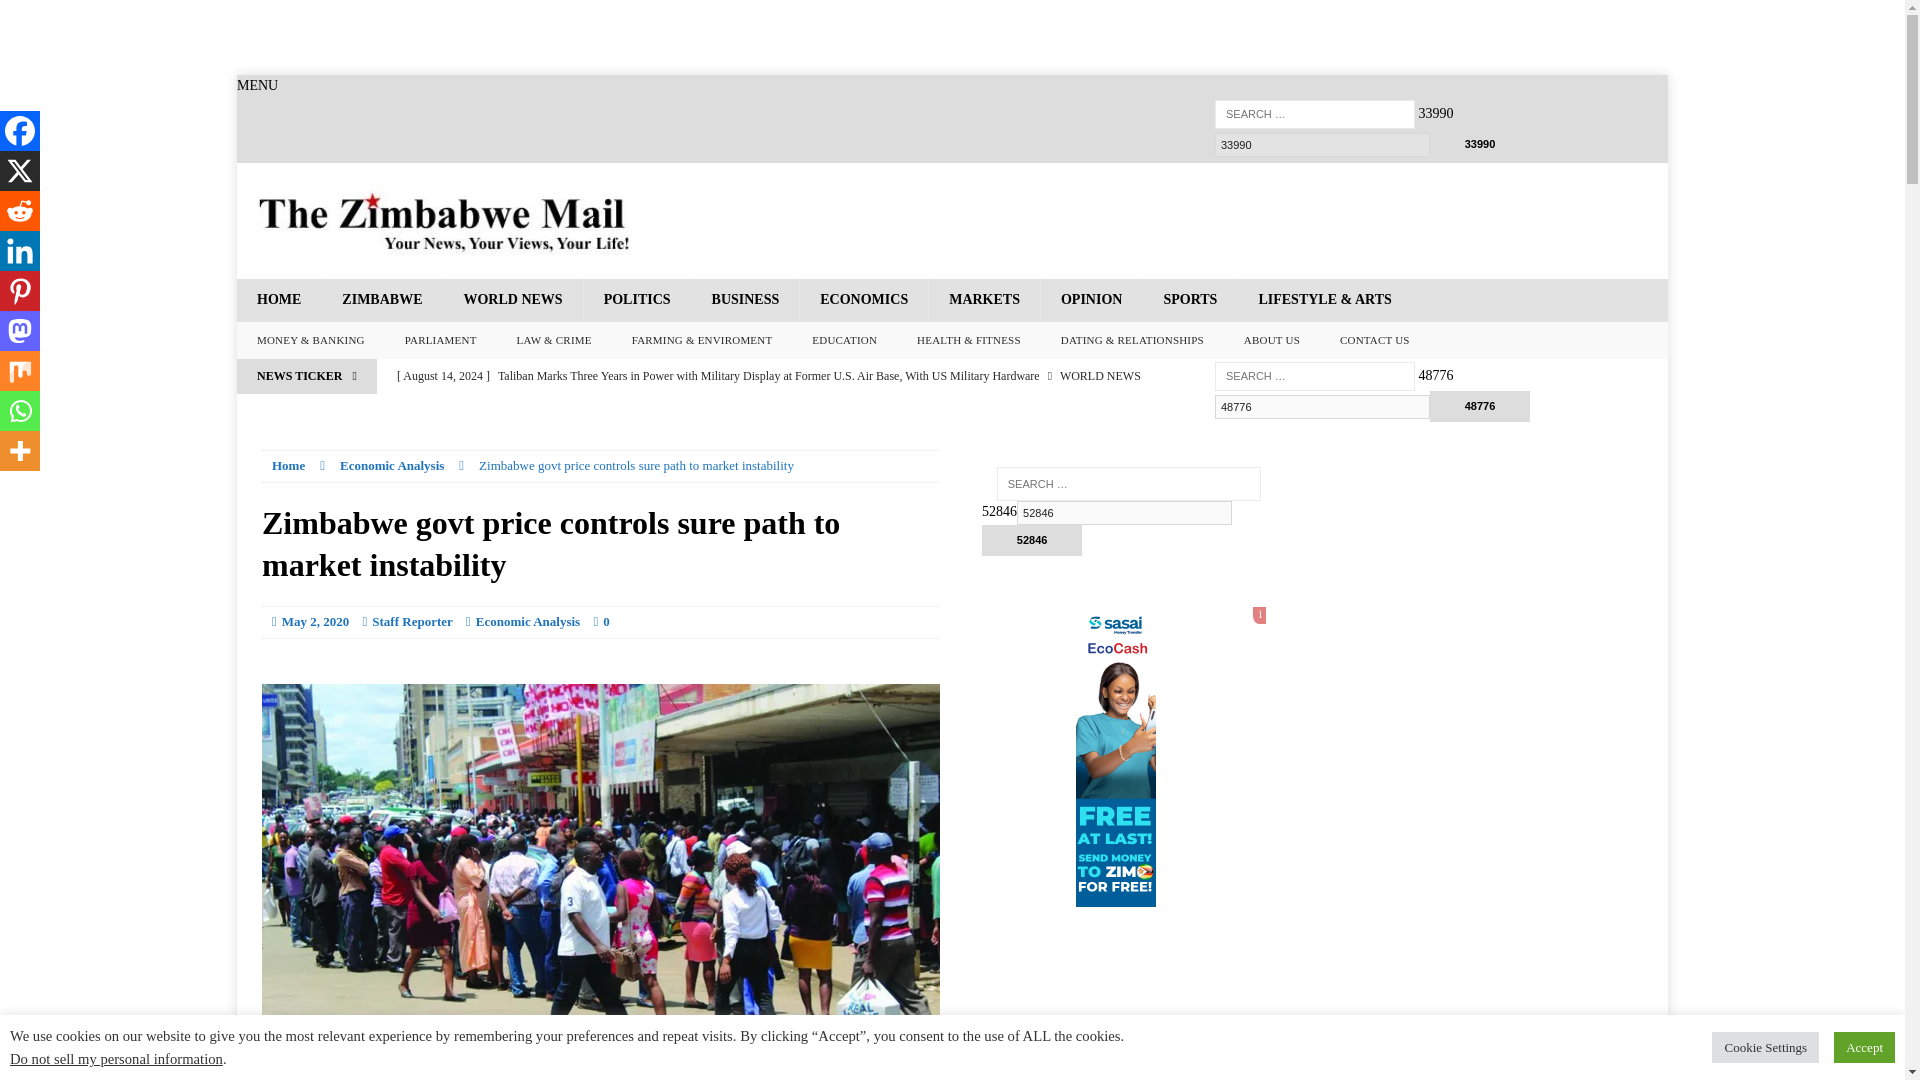 This screenshot has width=1920, height=1080. I want to click on POLITICS, so click(637, 299).